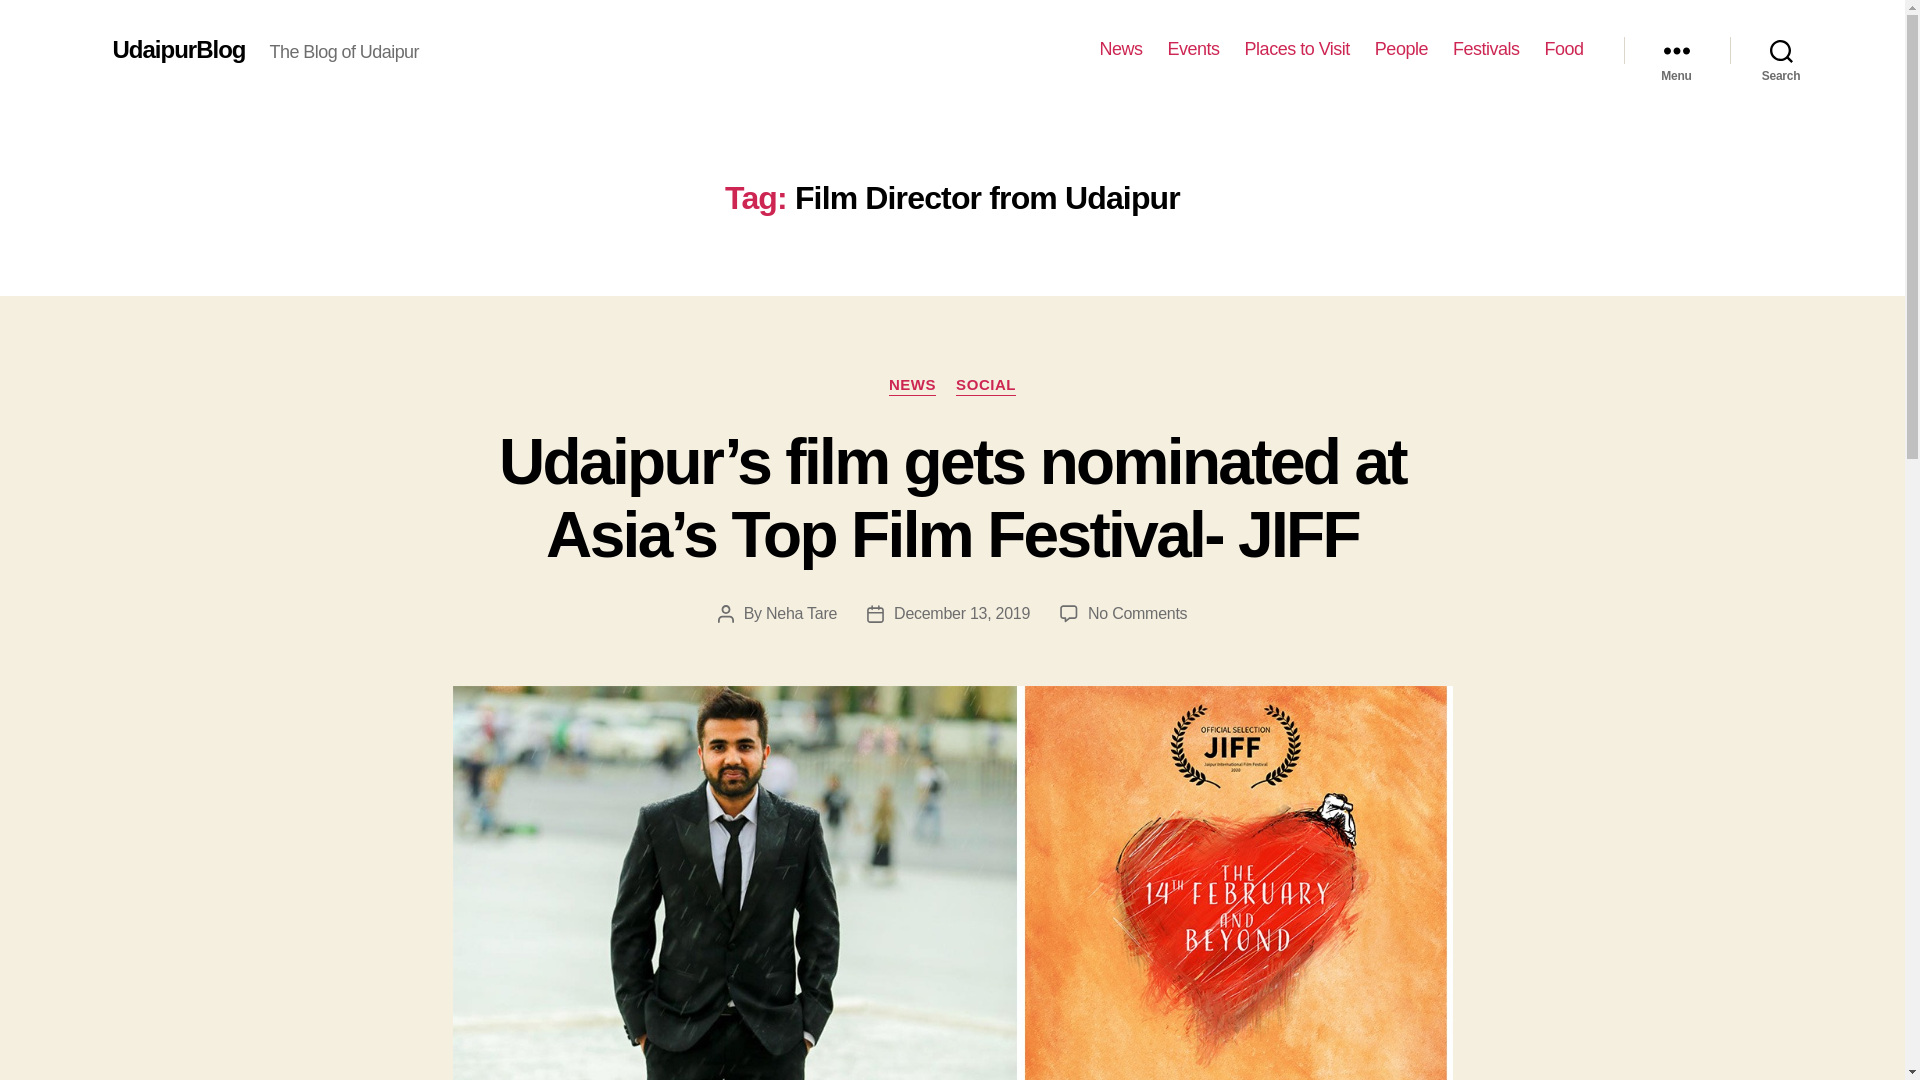 Image resolution: width=1920 pixels, height=1080 pixels. What do you see at coordinates (986, 386) in the screenshot?
I see `SOCIAL` at bounding box center [986, 386].